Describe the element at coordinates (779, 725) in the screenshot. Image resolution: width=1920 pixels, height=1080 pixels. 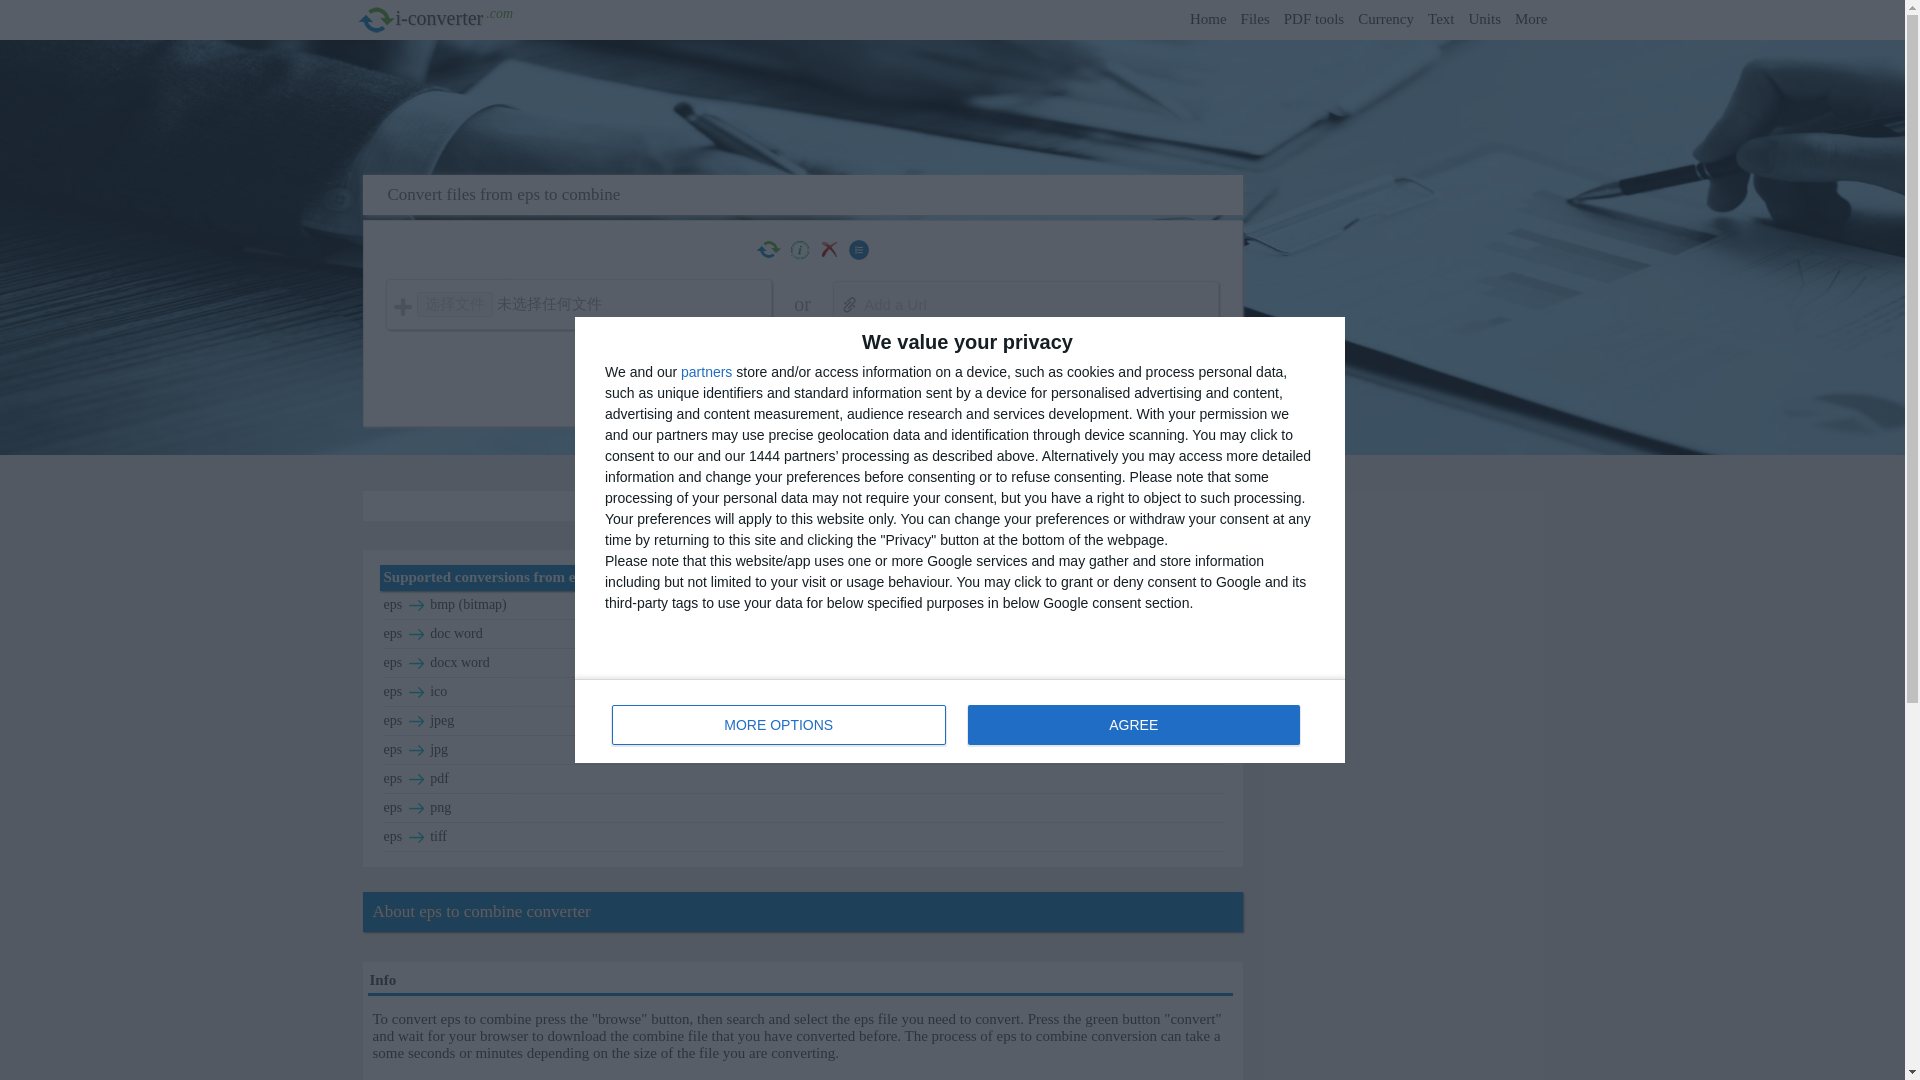
I see `MORE OPTIONS` at that location.